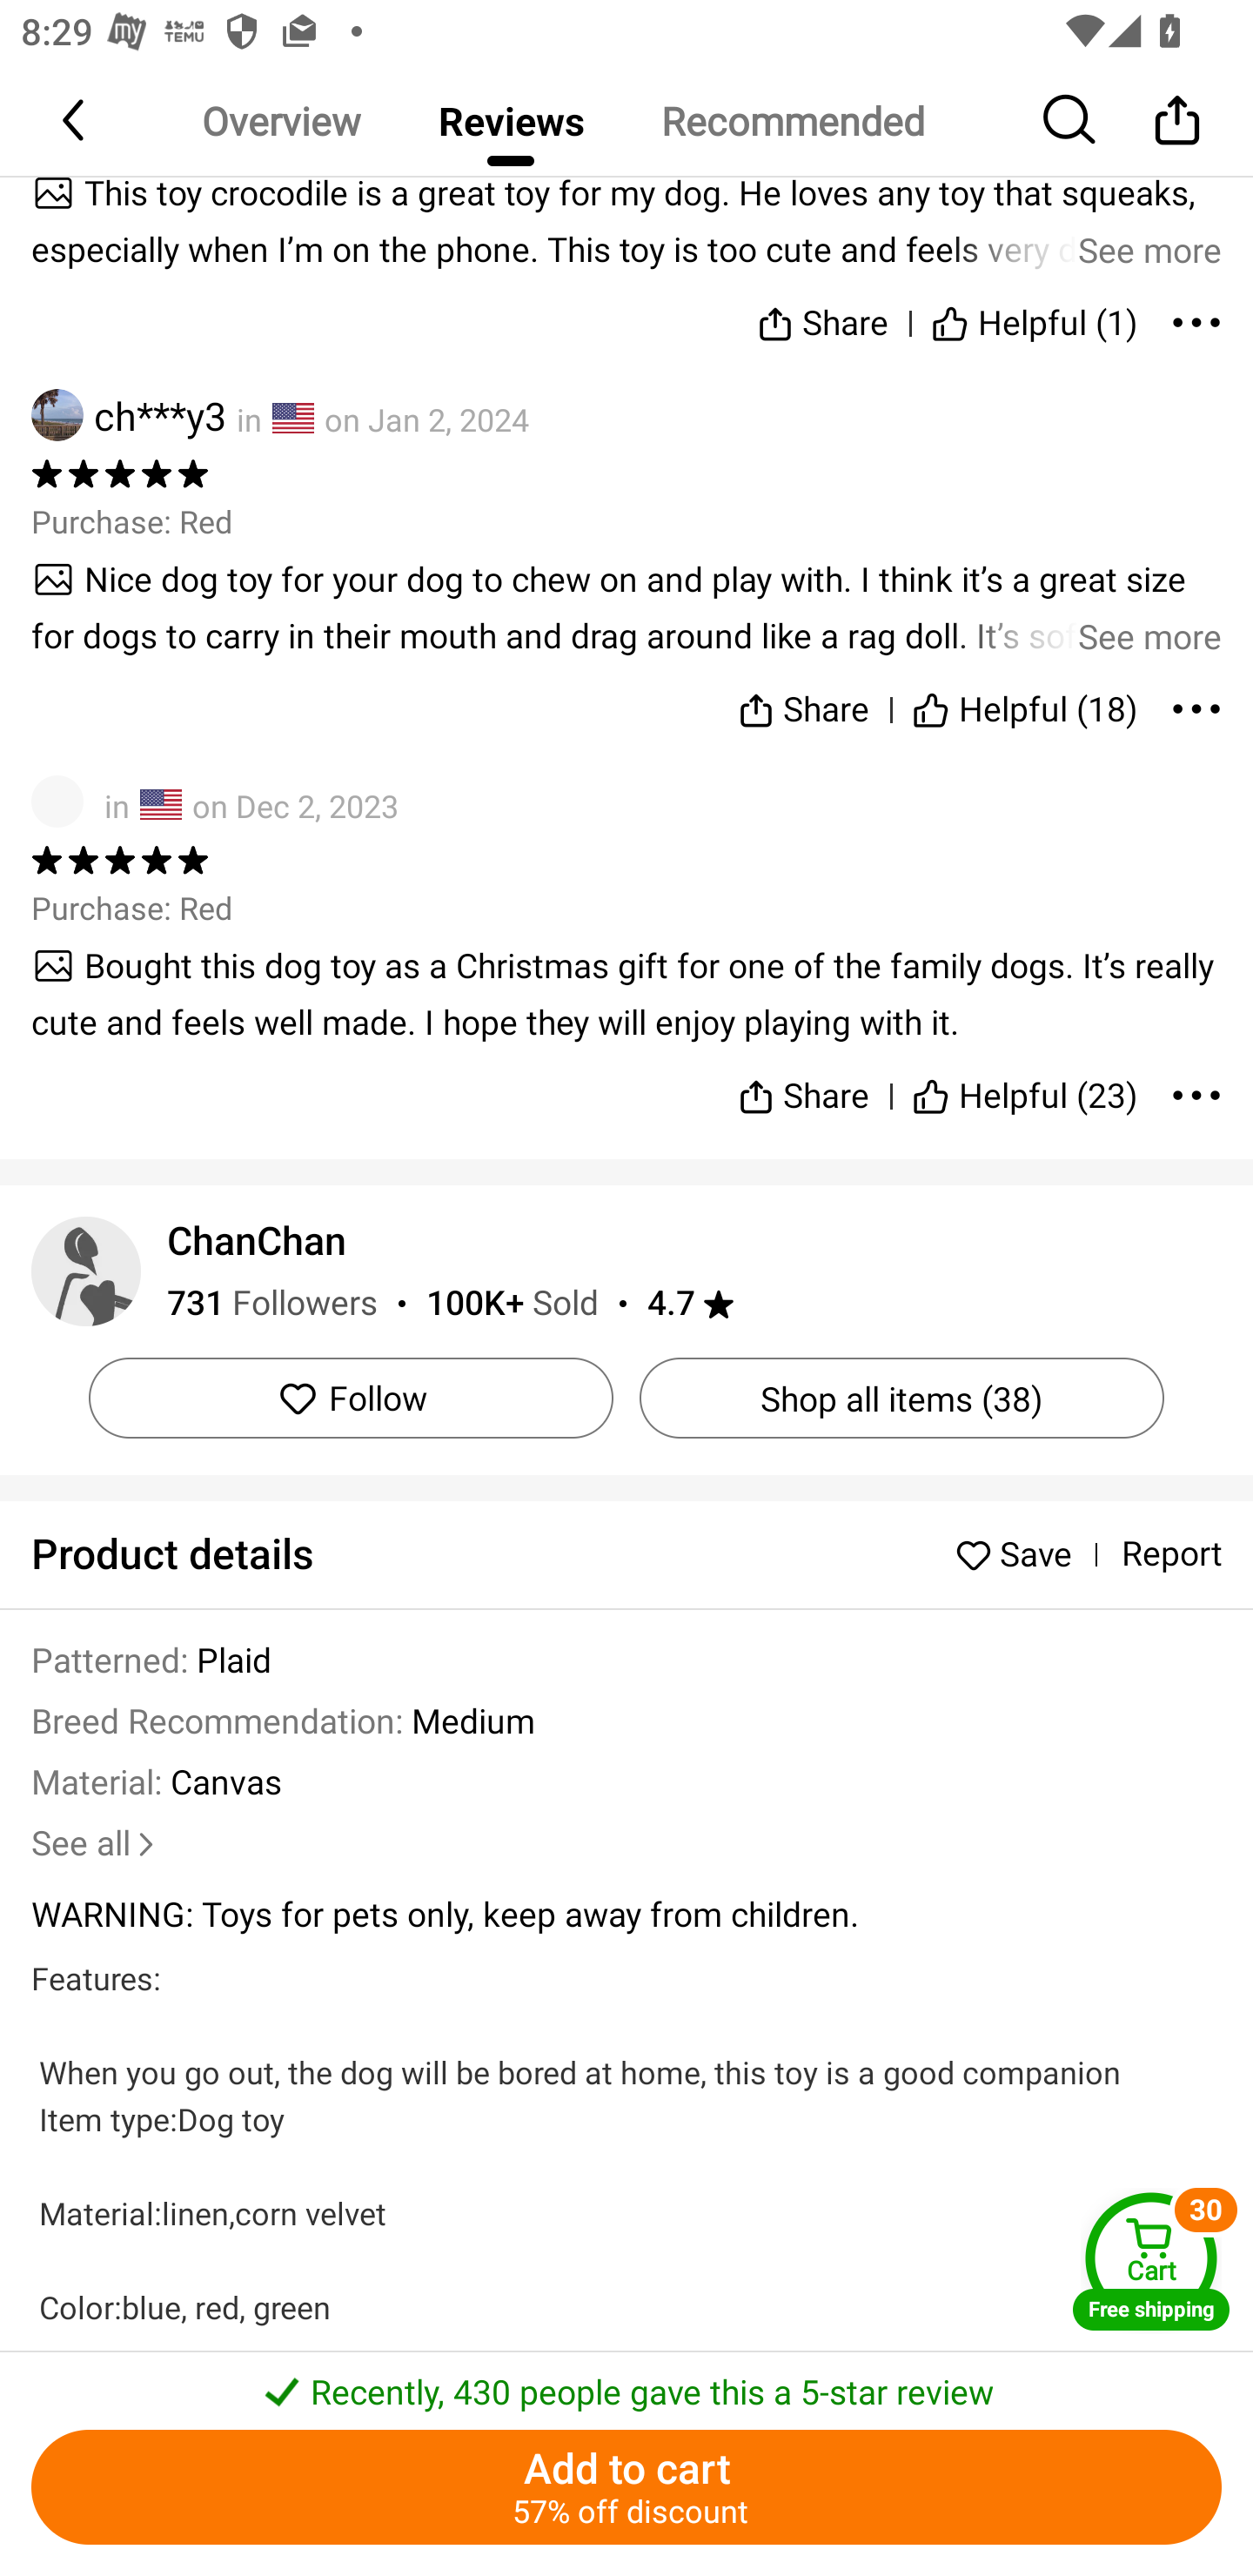 Image resolution: width=1253 pixels, height=2576 pixels. What do you see at coordinates (626, 2487) in the screenshot?
I see `Add to cart  57% off discount` at bounding box center [626, 2487].